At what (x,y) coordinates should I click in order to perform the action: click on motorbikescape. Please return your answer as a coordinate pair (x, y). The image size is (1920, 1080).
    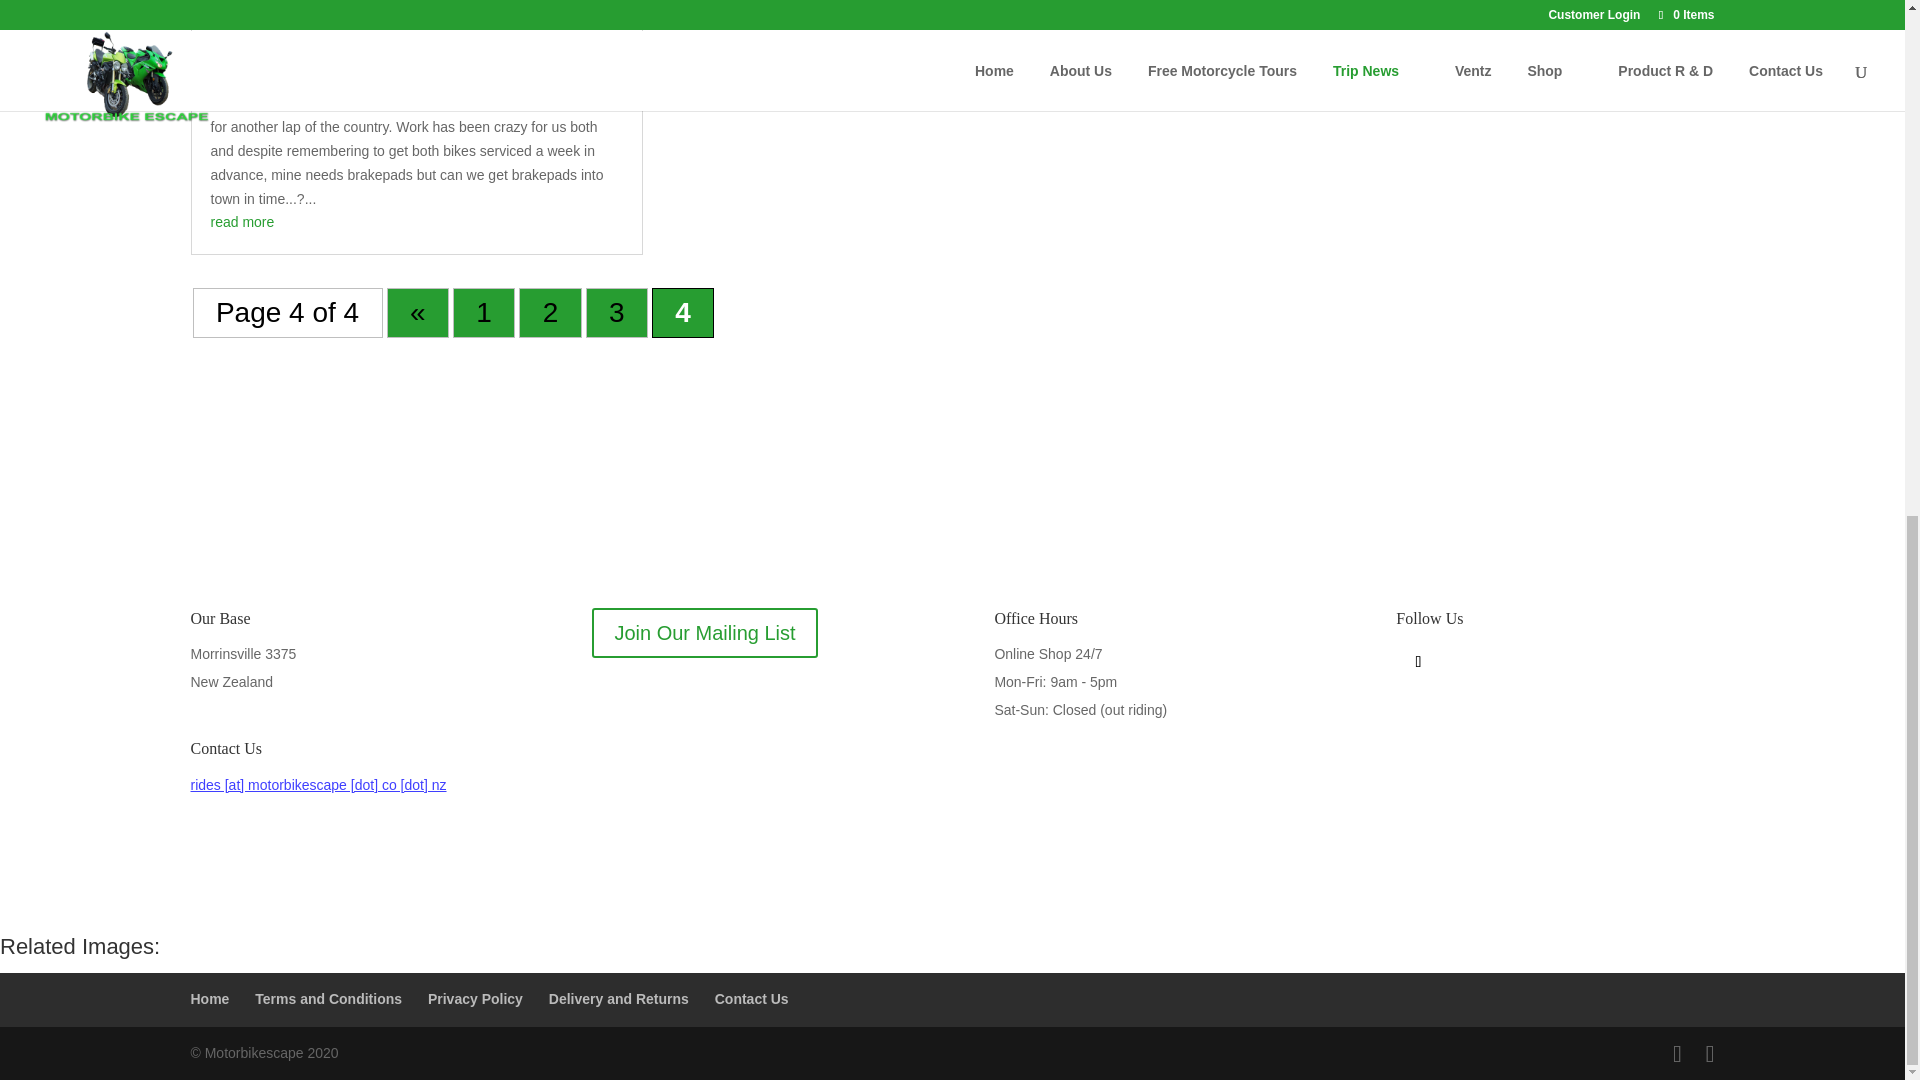
    Looking at the image, I should click on (278, 74).